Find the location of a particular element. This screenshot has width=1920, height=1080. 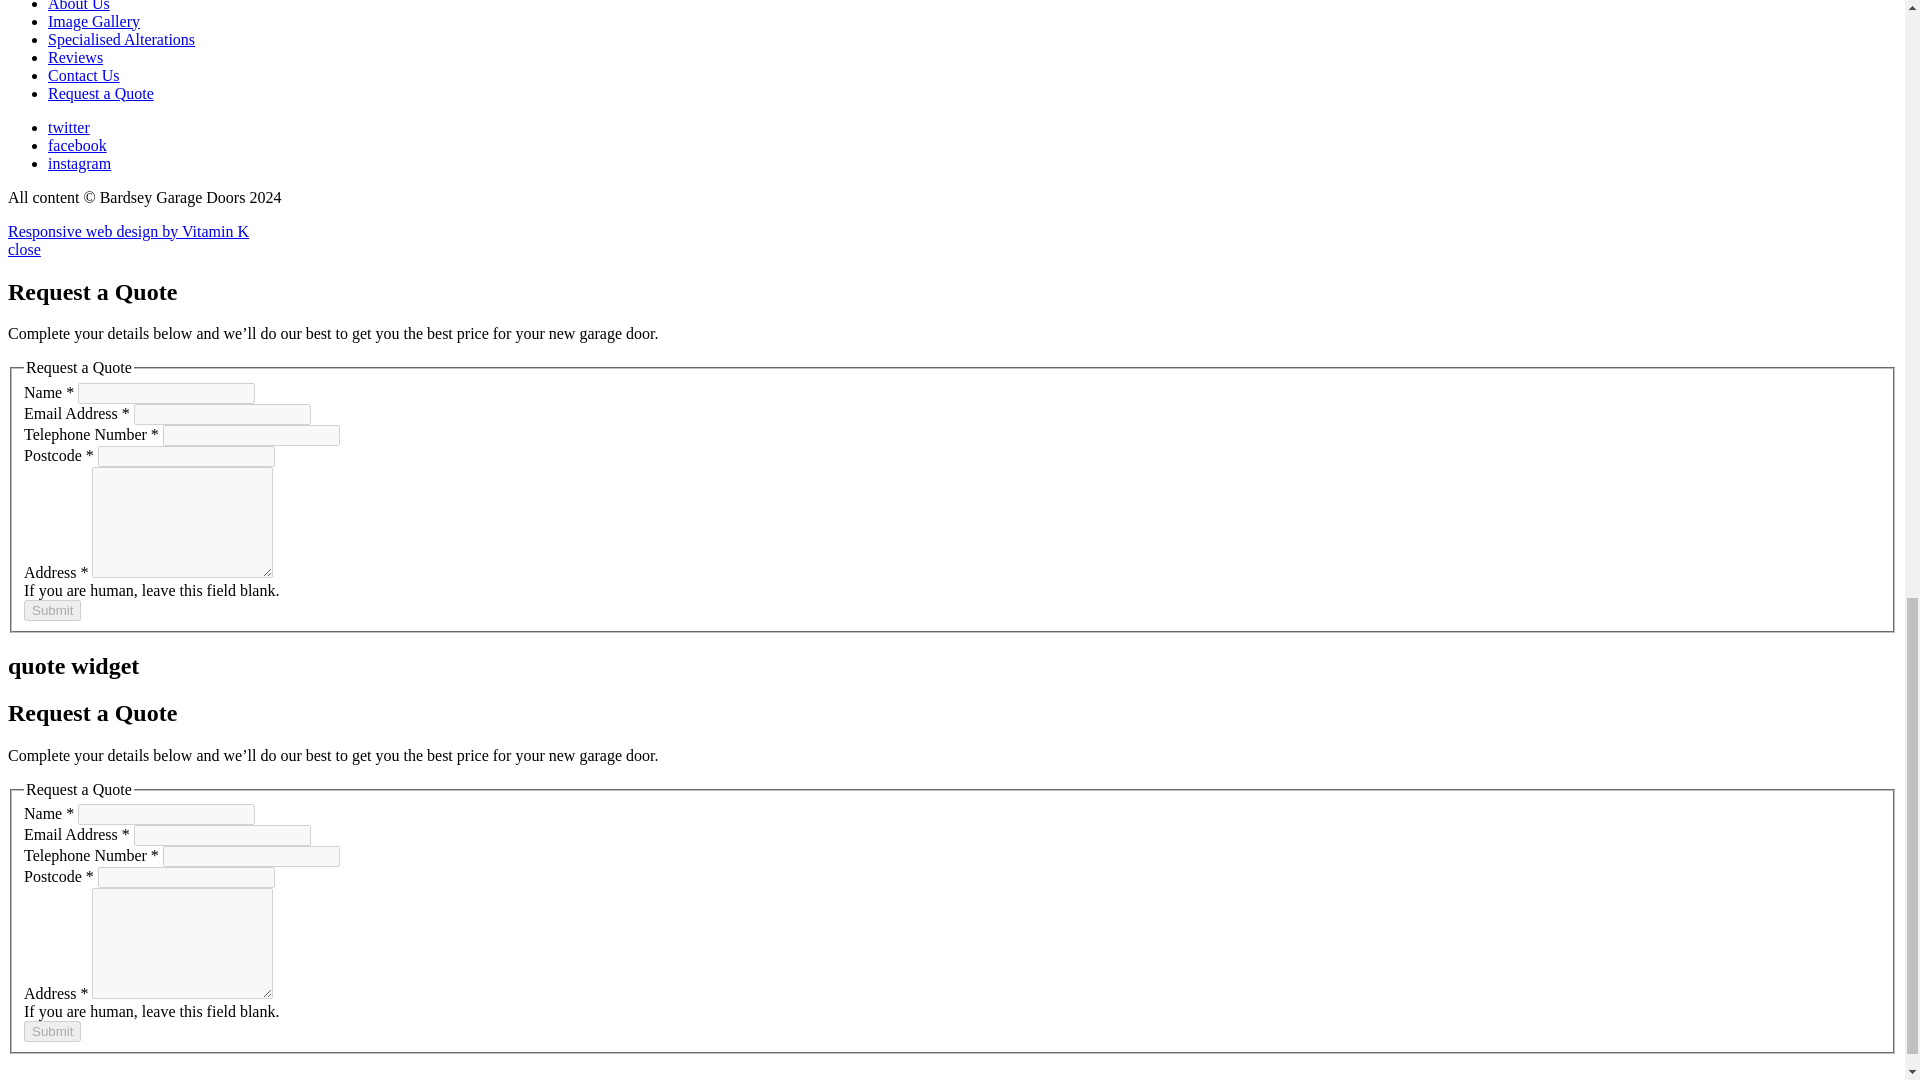

About Us is located at coordinates (78, 6).